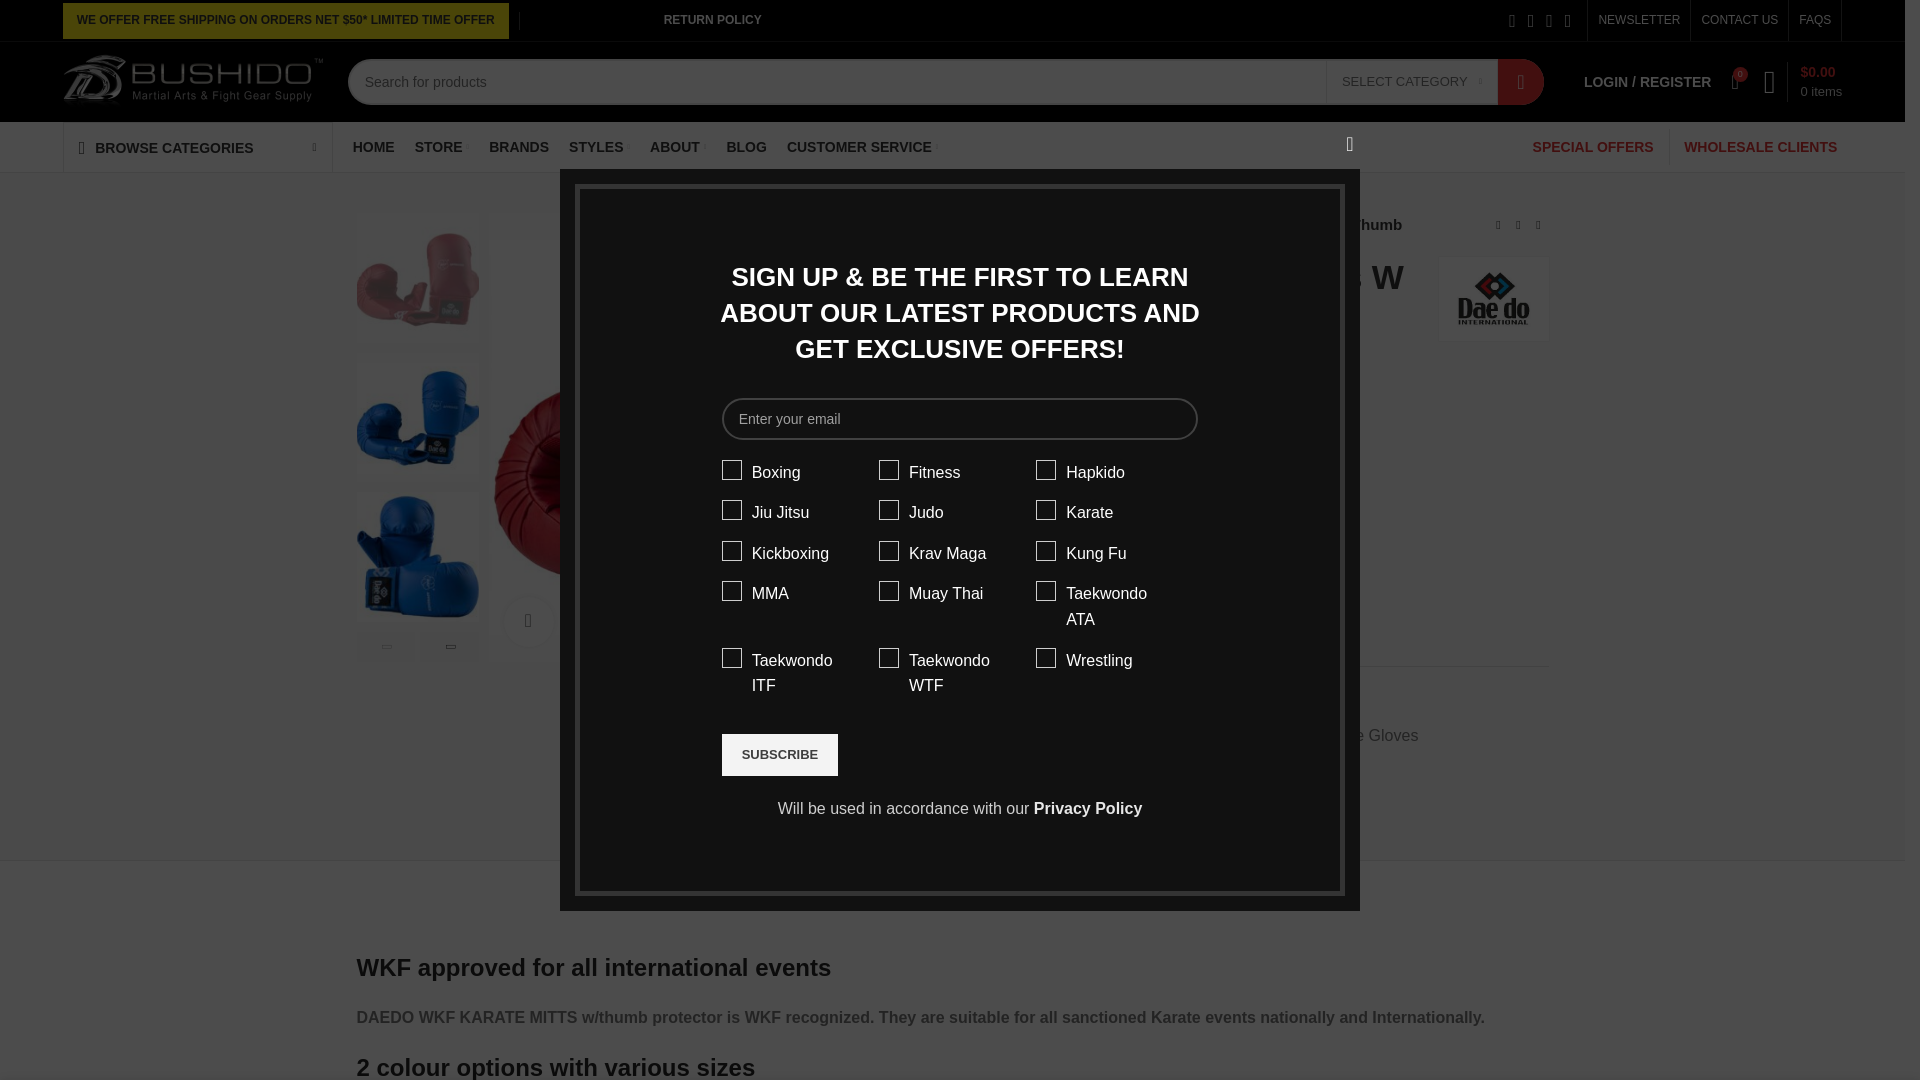 This screenshot has height=1080, width=1920. Describe the element at coordinates (712, 20) in the screenshot. I see `RETURN POLICY` at that location.